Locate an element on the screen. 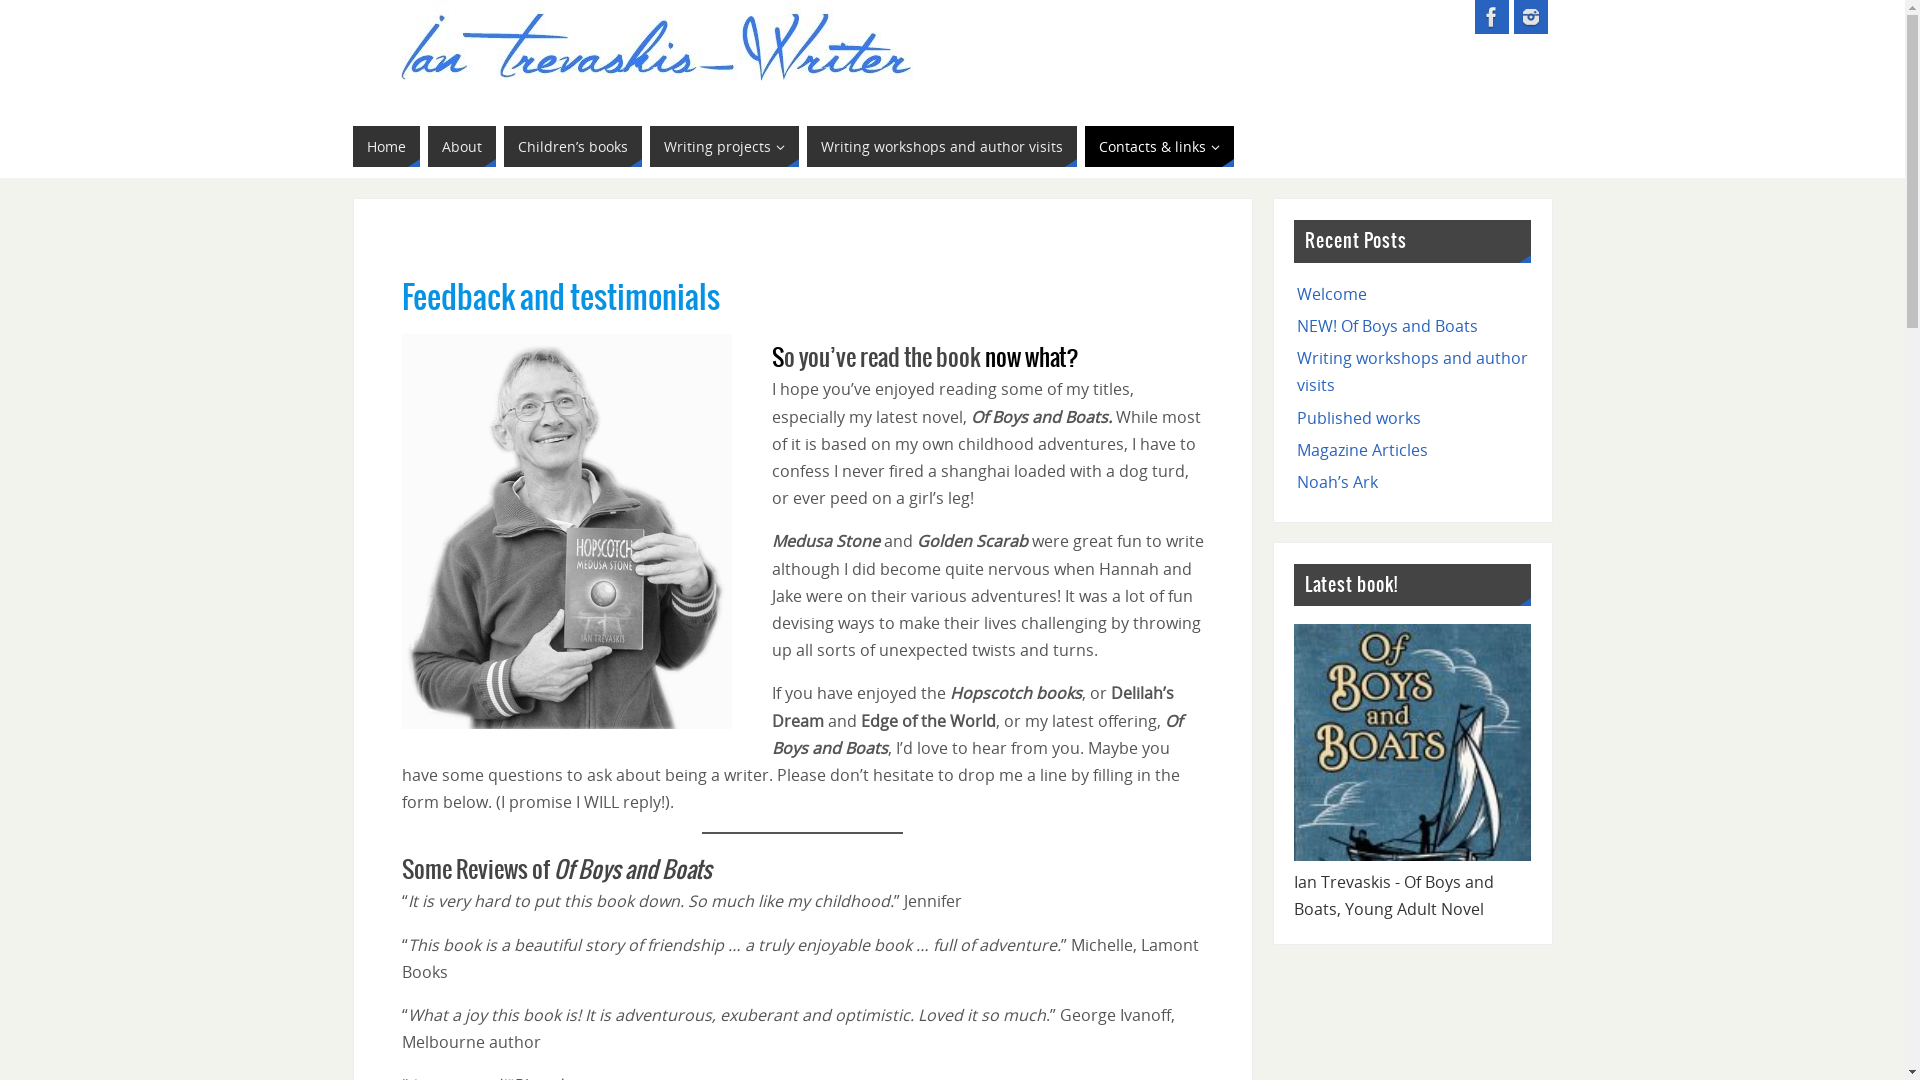 This screenshot has width=1920, height=1080. Published works is located at coordinates (1359, 418).